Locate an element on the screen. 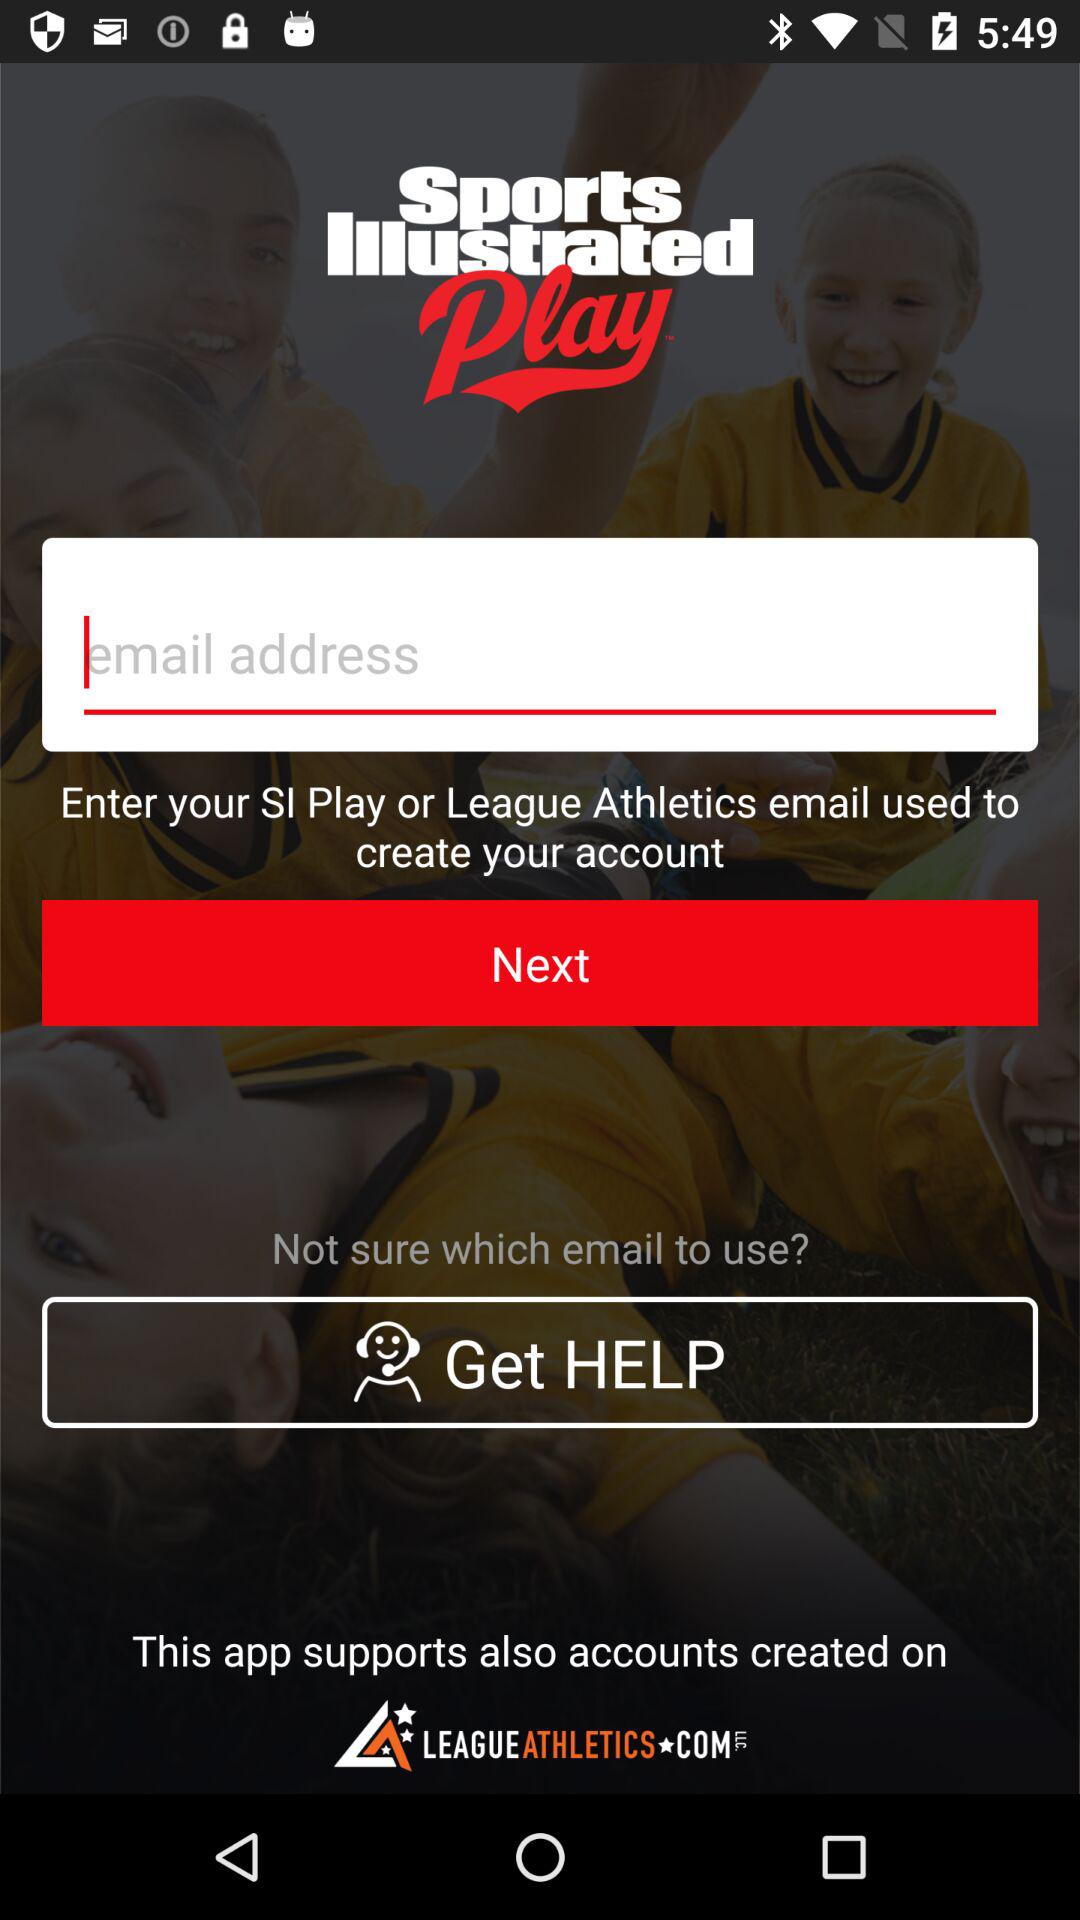 This screenshot has height=1920, width=1080. tap the item below the enter your si is located at coordinates (540, 963).